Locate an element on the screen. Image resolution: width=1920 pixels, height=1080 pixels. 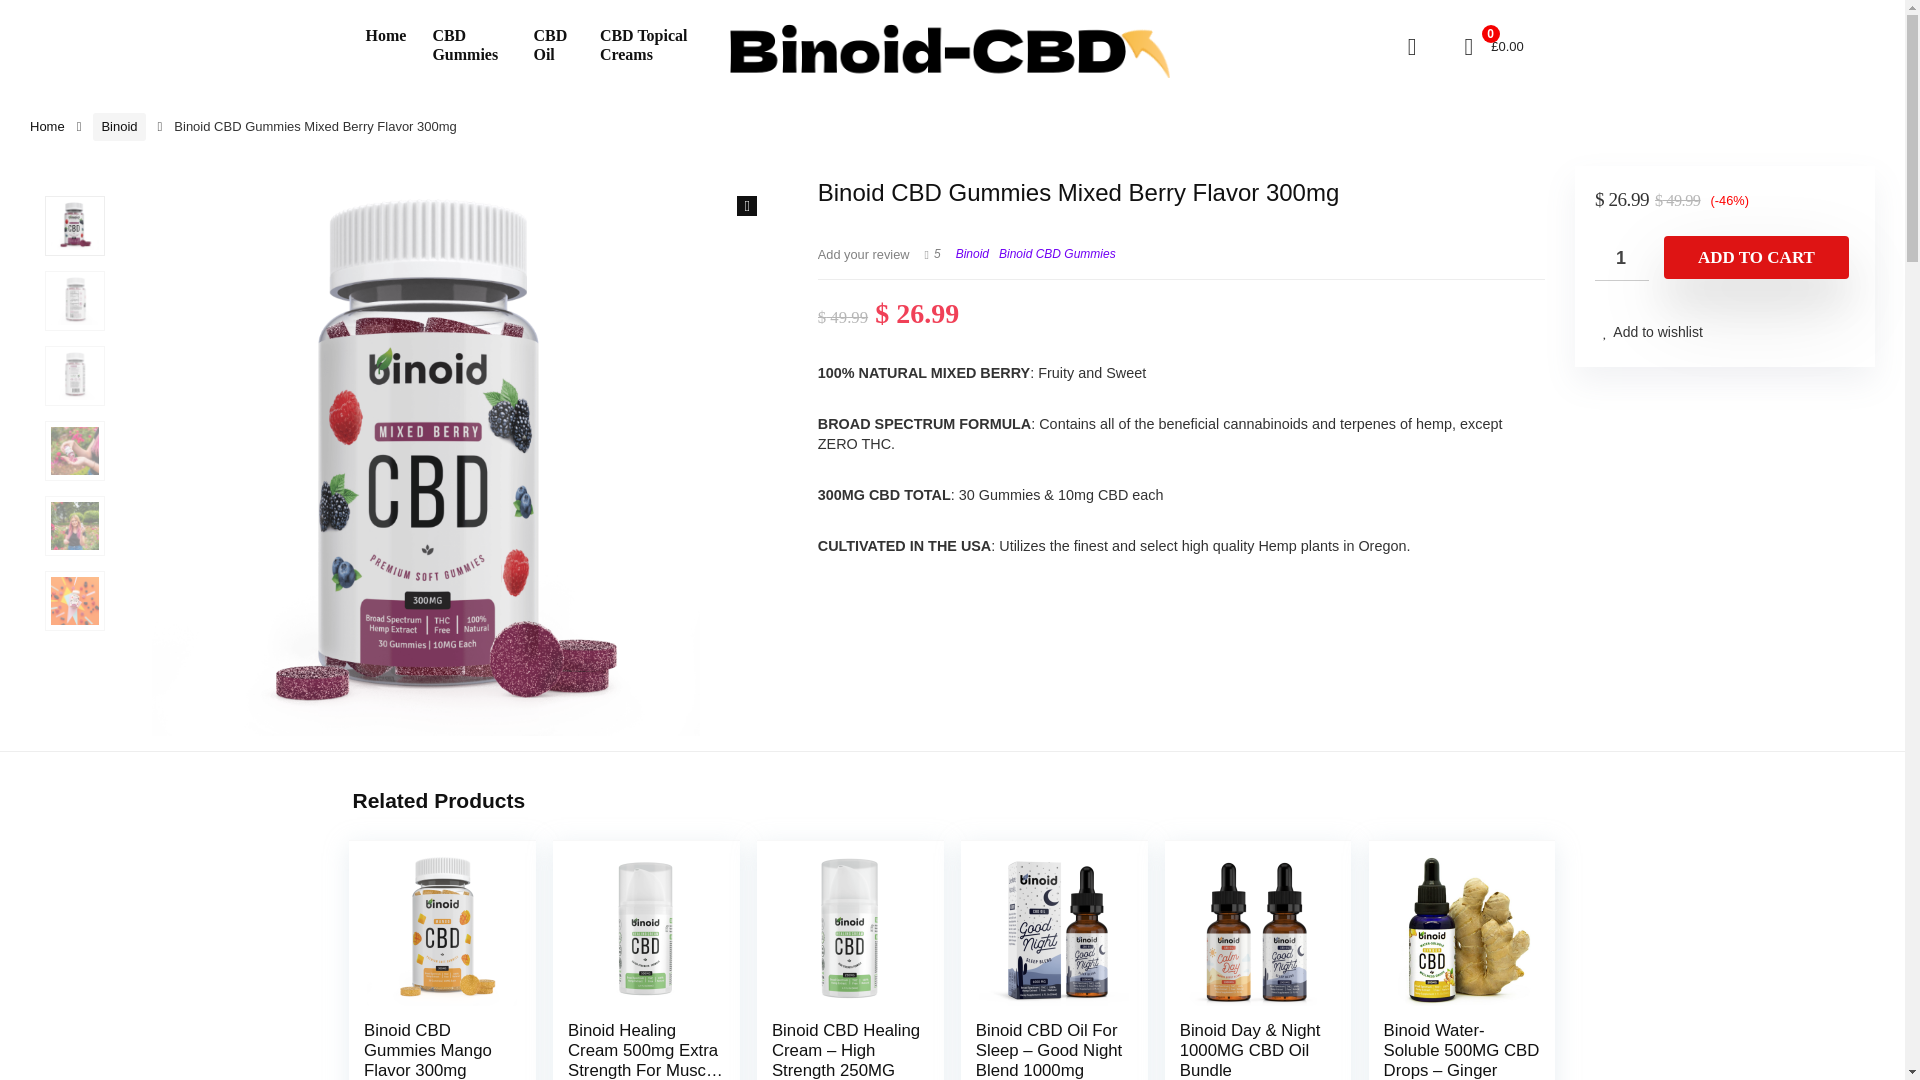
Binoid is located at coordinates (118, 127).